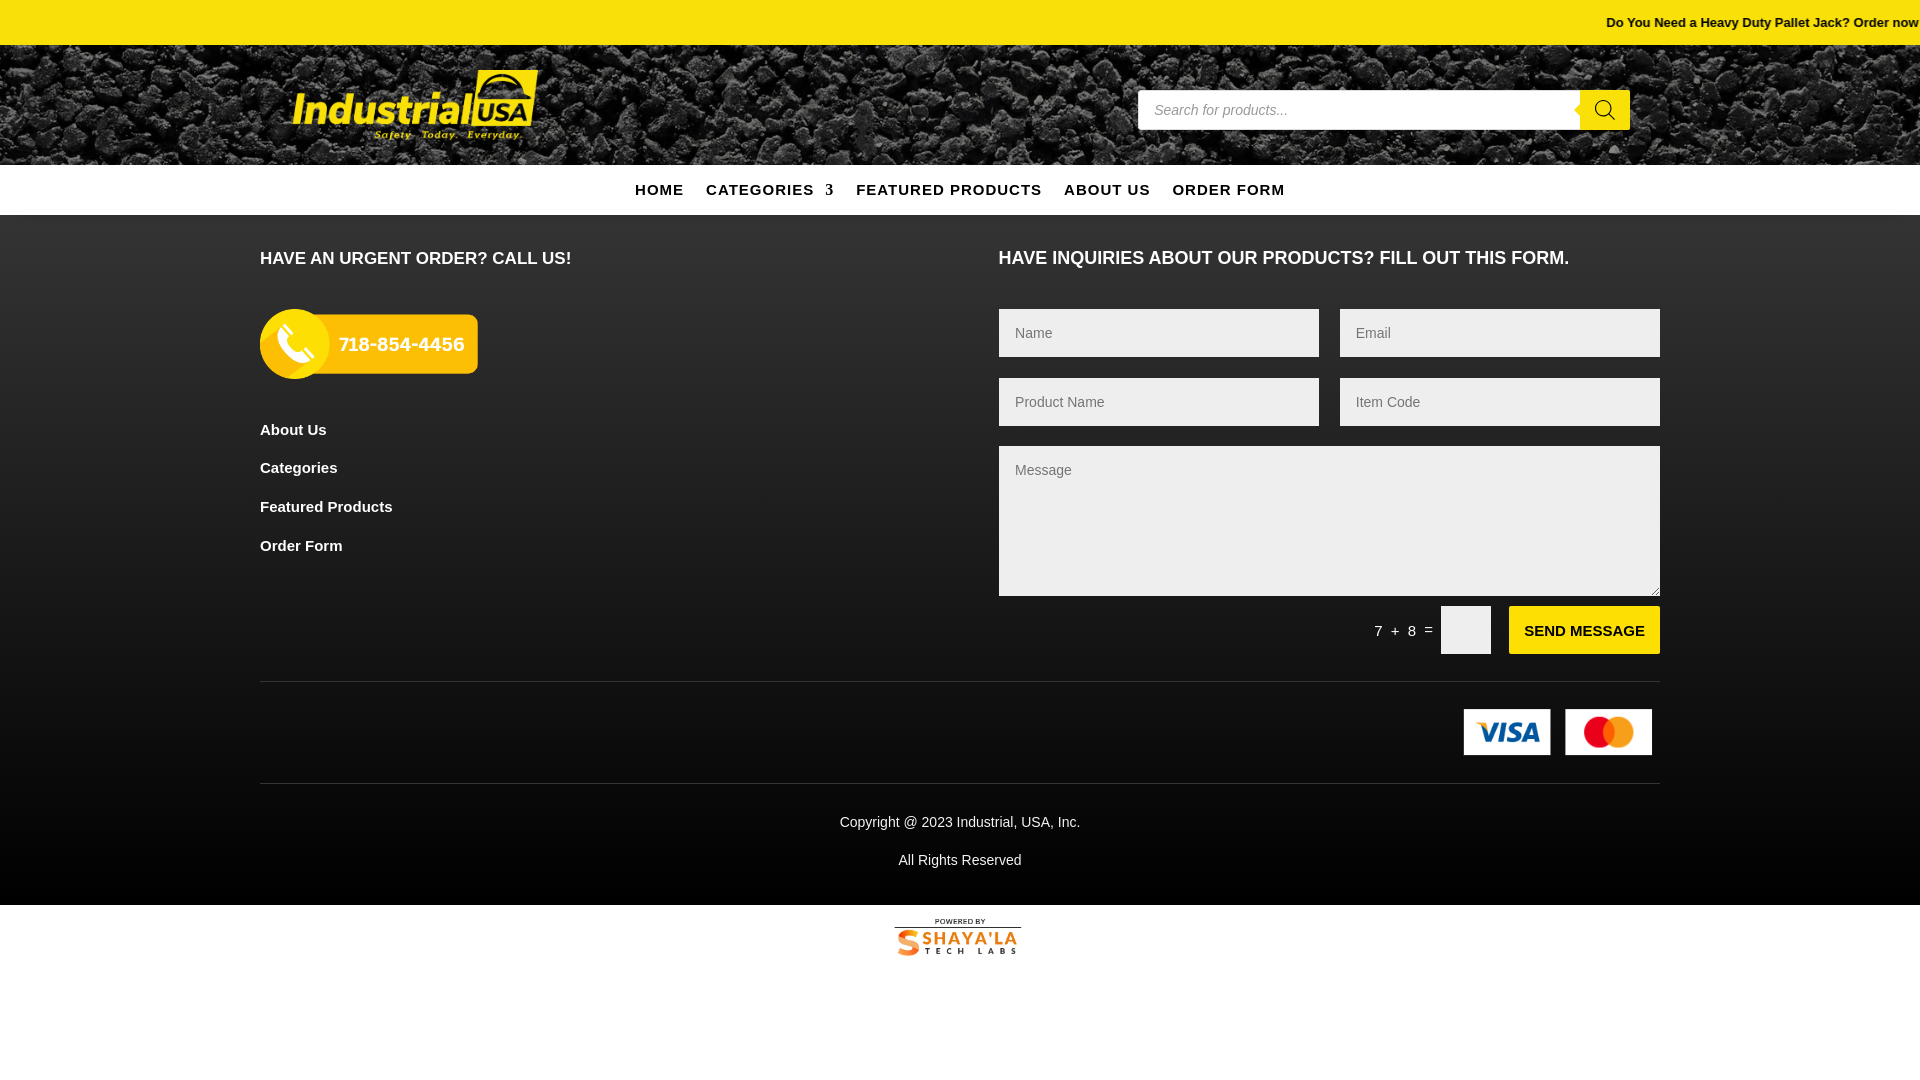 The height and width of the screenshot is (1080, 1920). What do you see at coordinates (659, 194) in the screenshot?
I see `HOME` at bounding box center [659, 194].